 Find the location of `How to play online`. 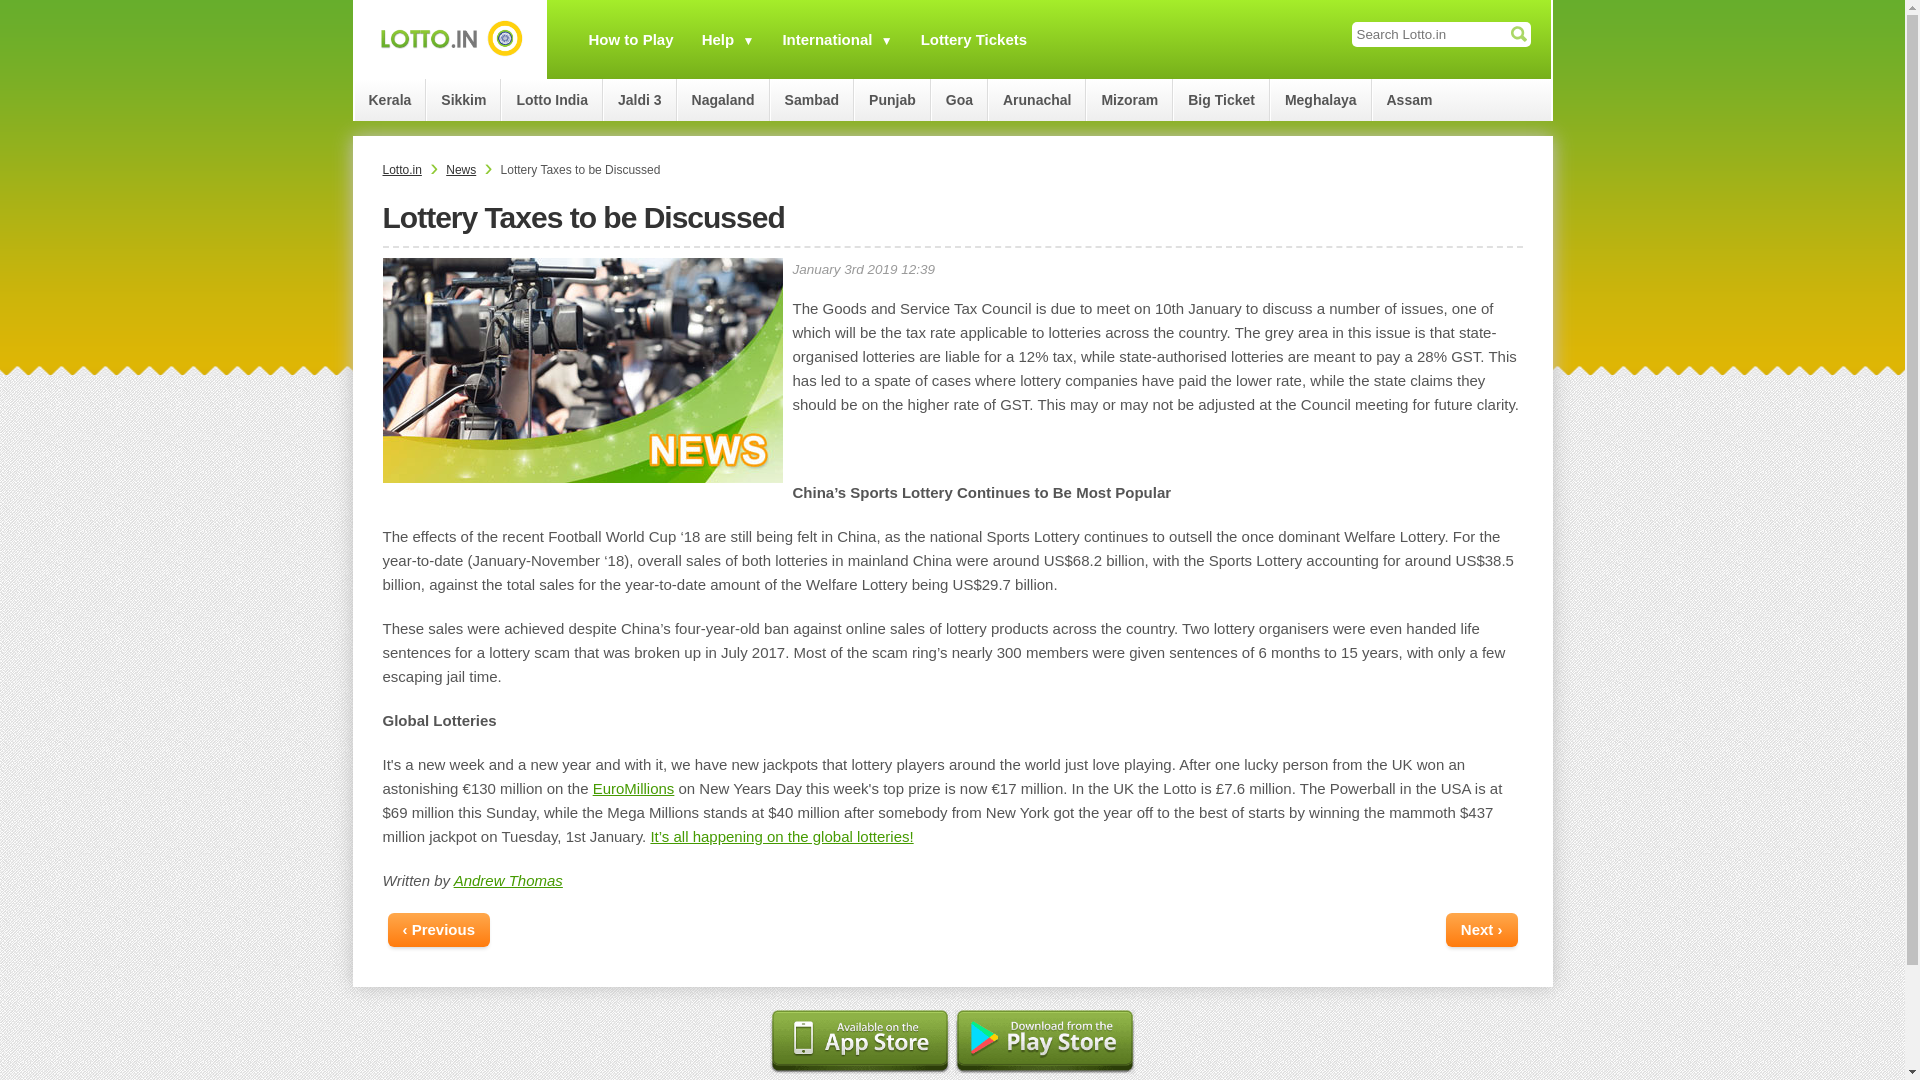

How to play online is located at coordinates (826, 39).